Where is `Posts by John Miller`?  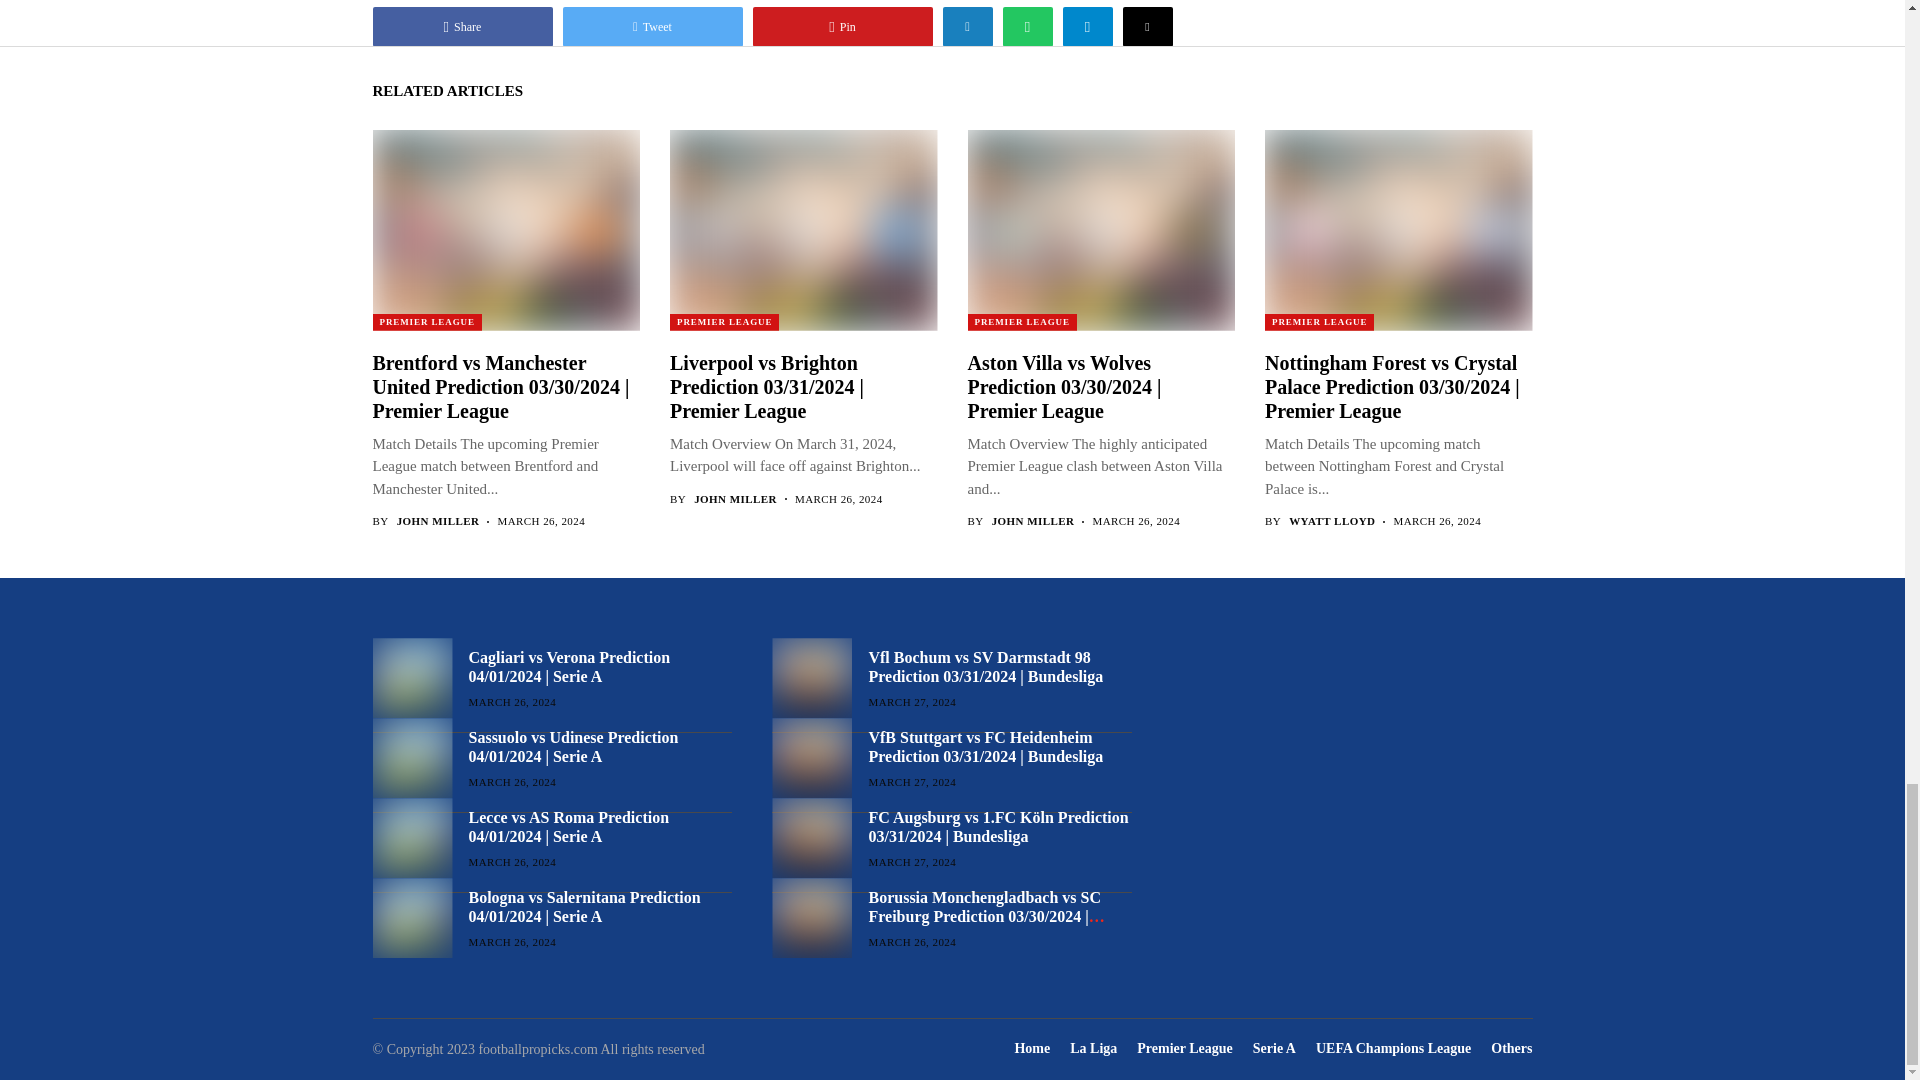
Posts by John Miller is located at coordinates (1034, 522).